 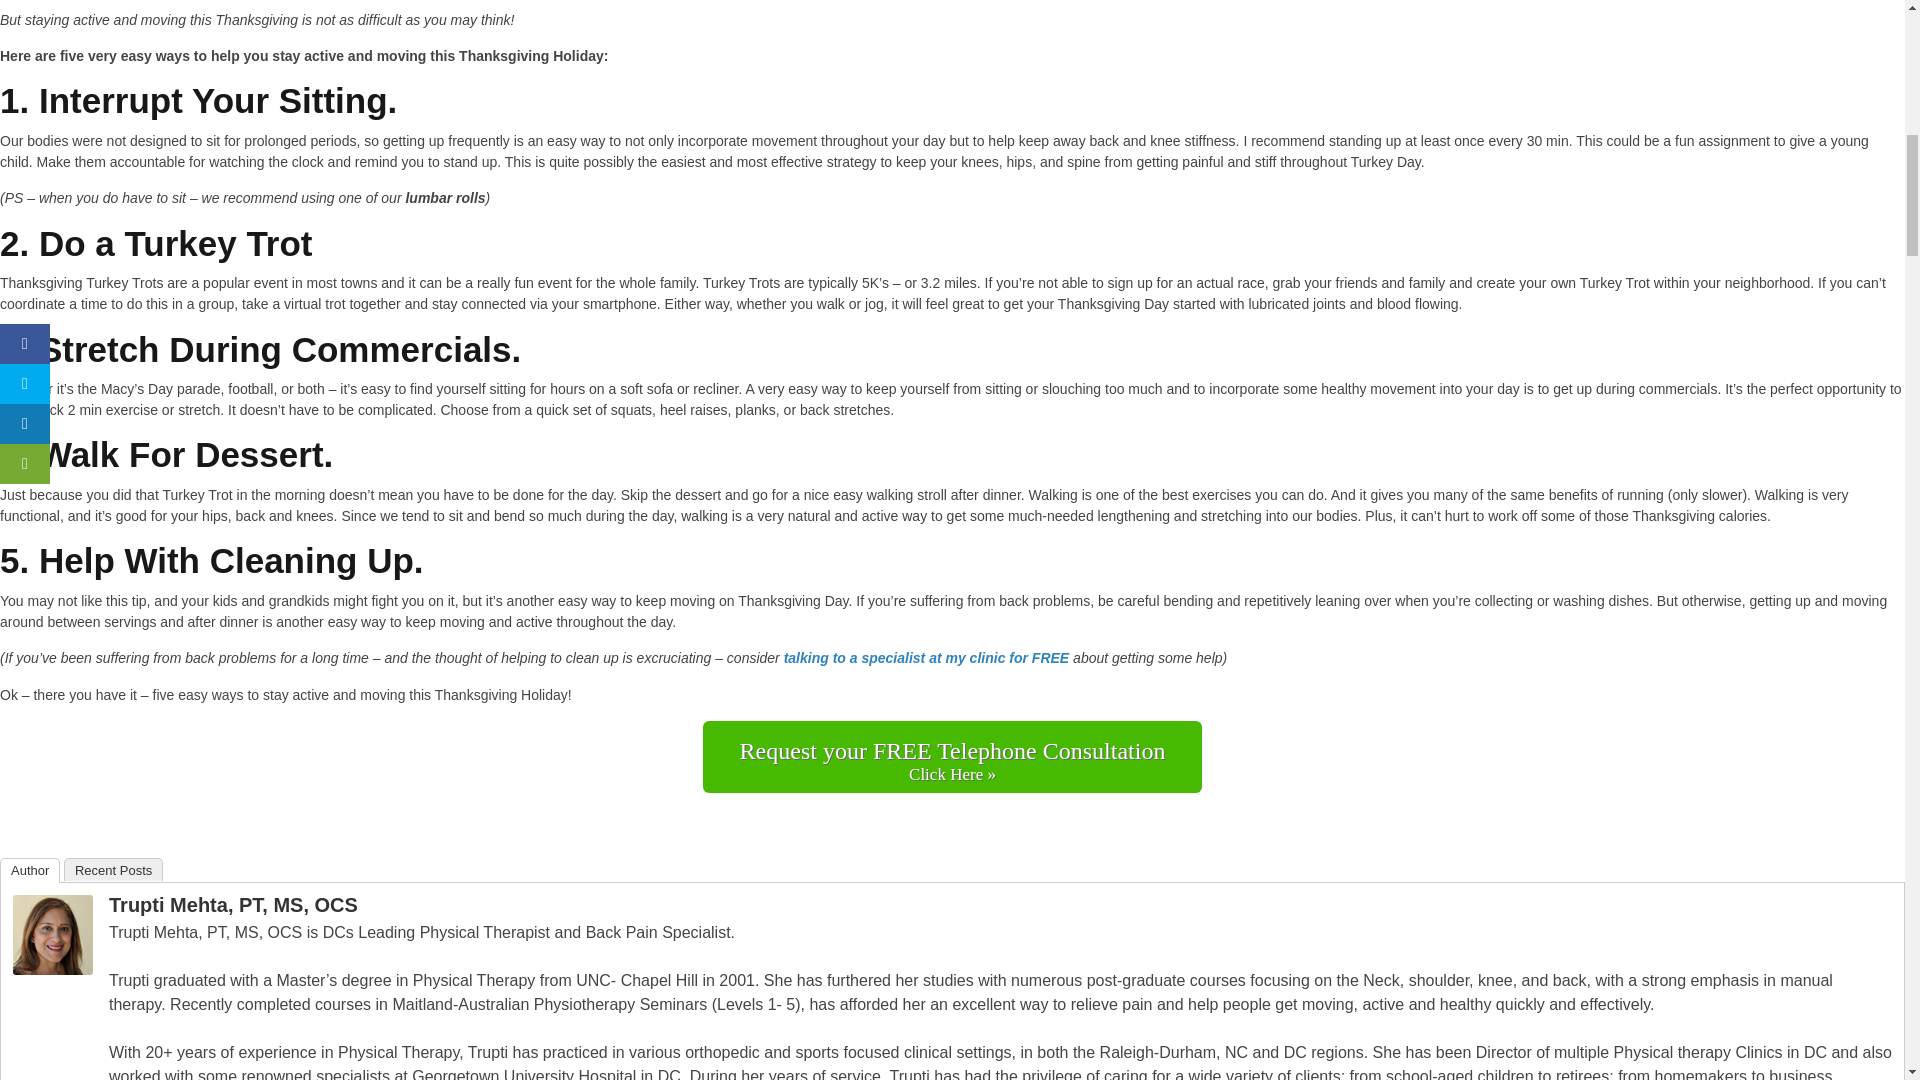 What do you see at coordinates (52, 970) in the screenshot?
I see `Trupti Mehta, PT, MS, OCS` at bounding box center [52, 970].